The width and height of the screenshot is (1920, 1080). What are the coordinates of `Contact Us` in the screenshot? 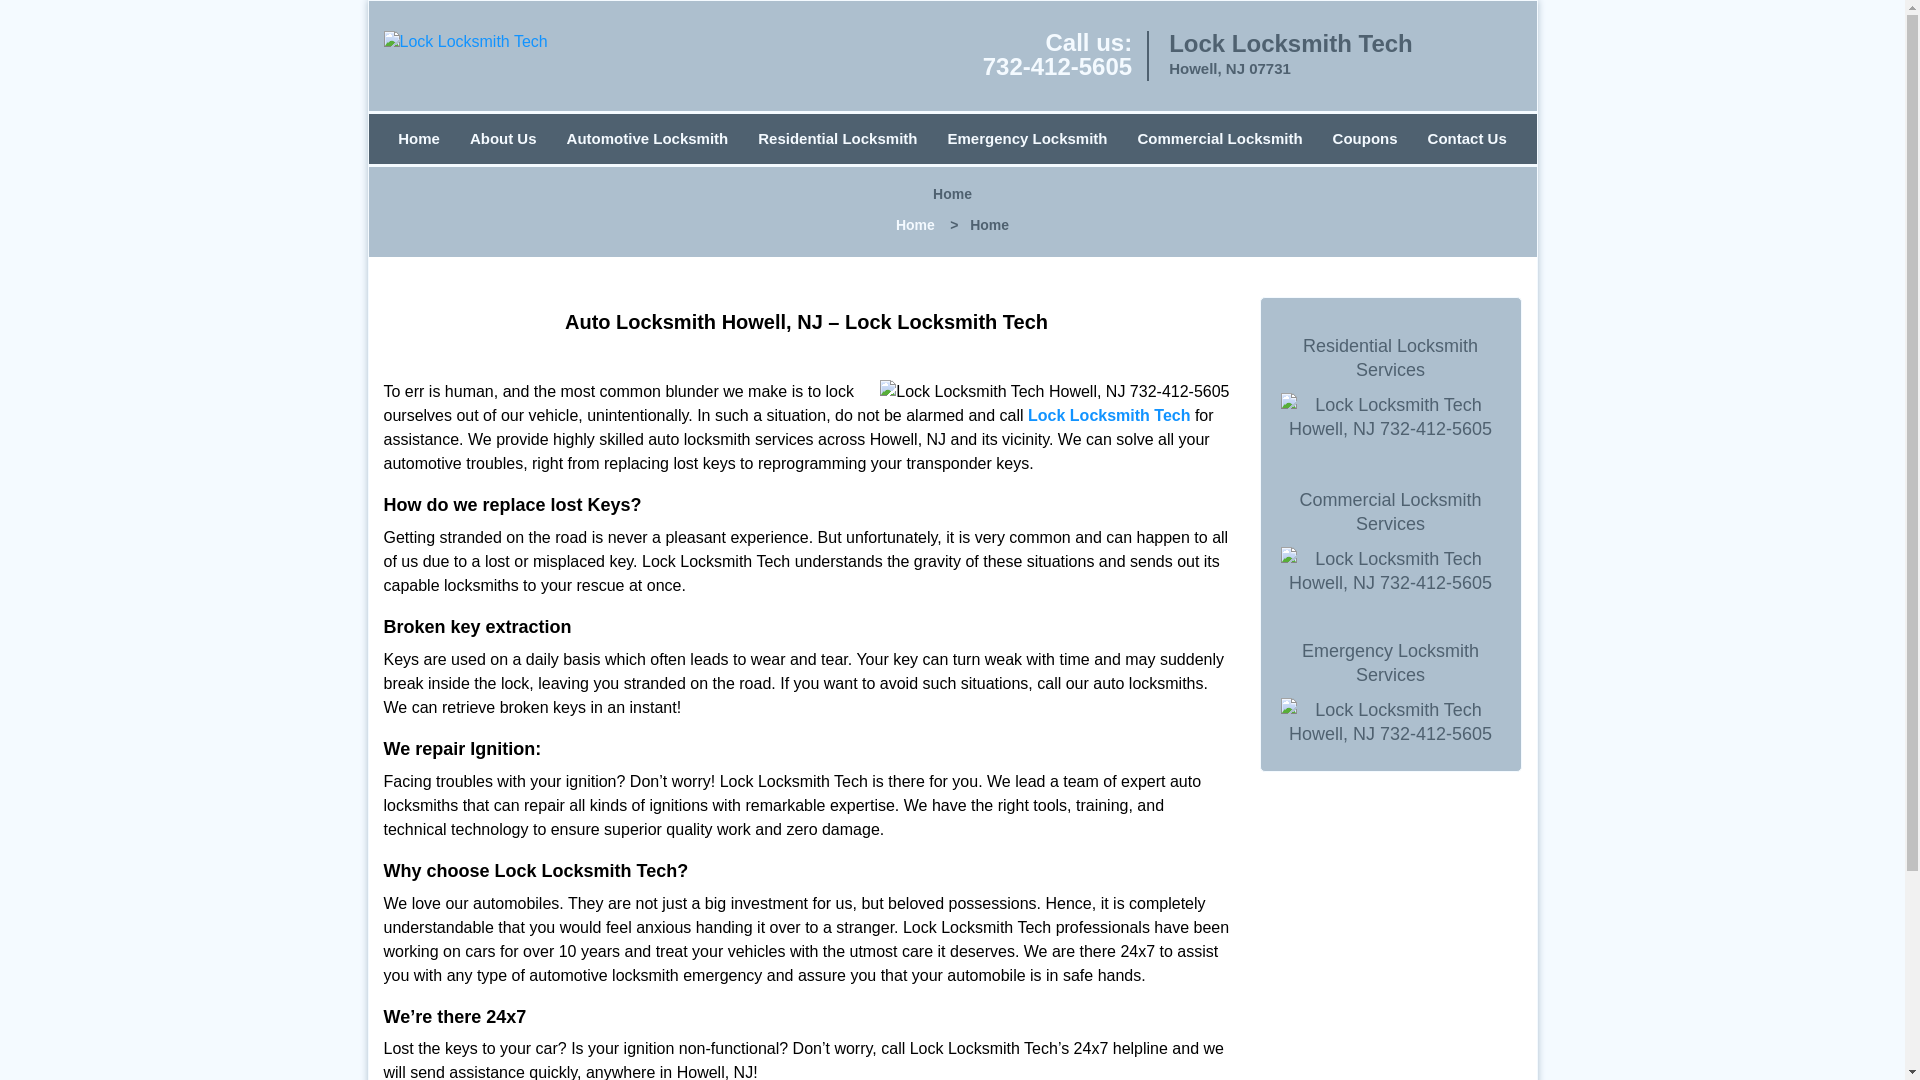 It's located at (1468, 139).